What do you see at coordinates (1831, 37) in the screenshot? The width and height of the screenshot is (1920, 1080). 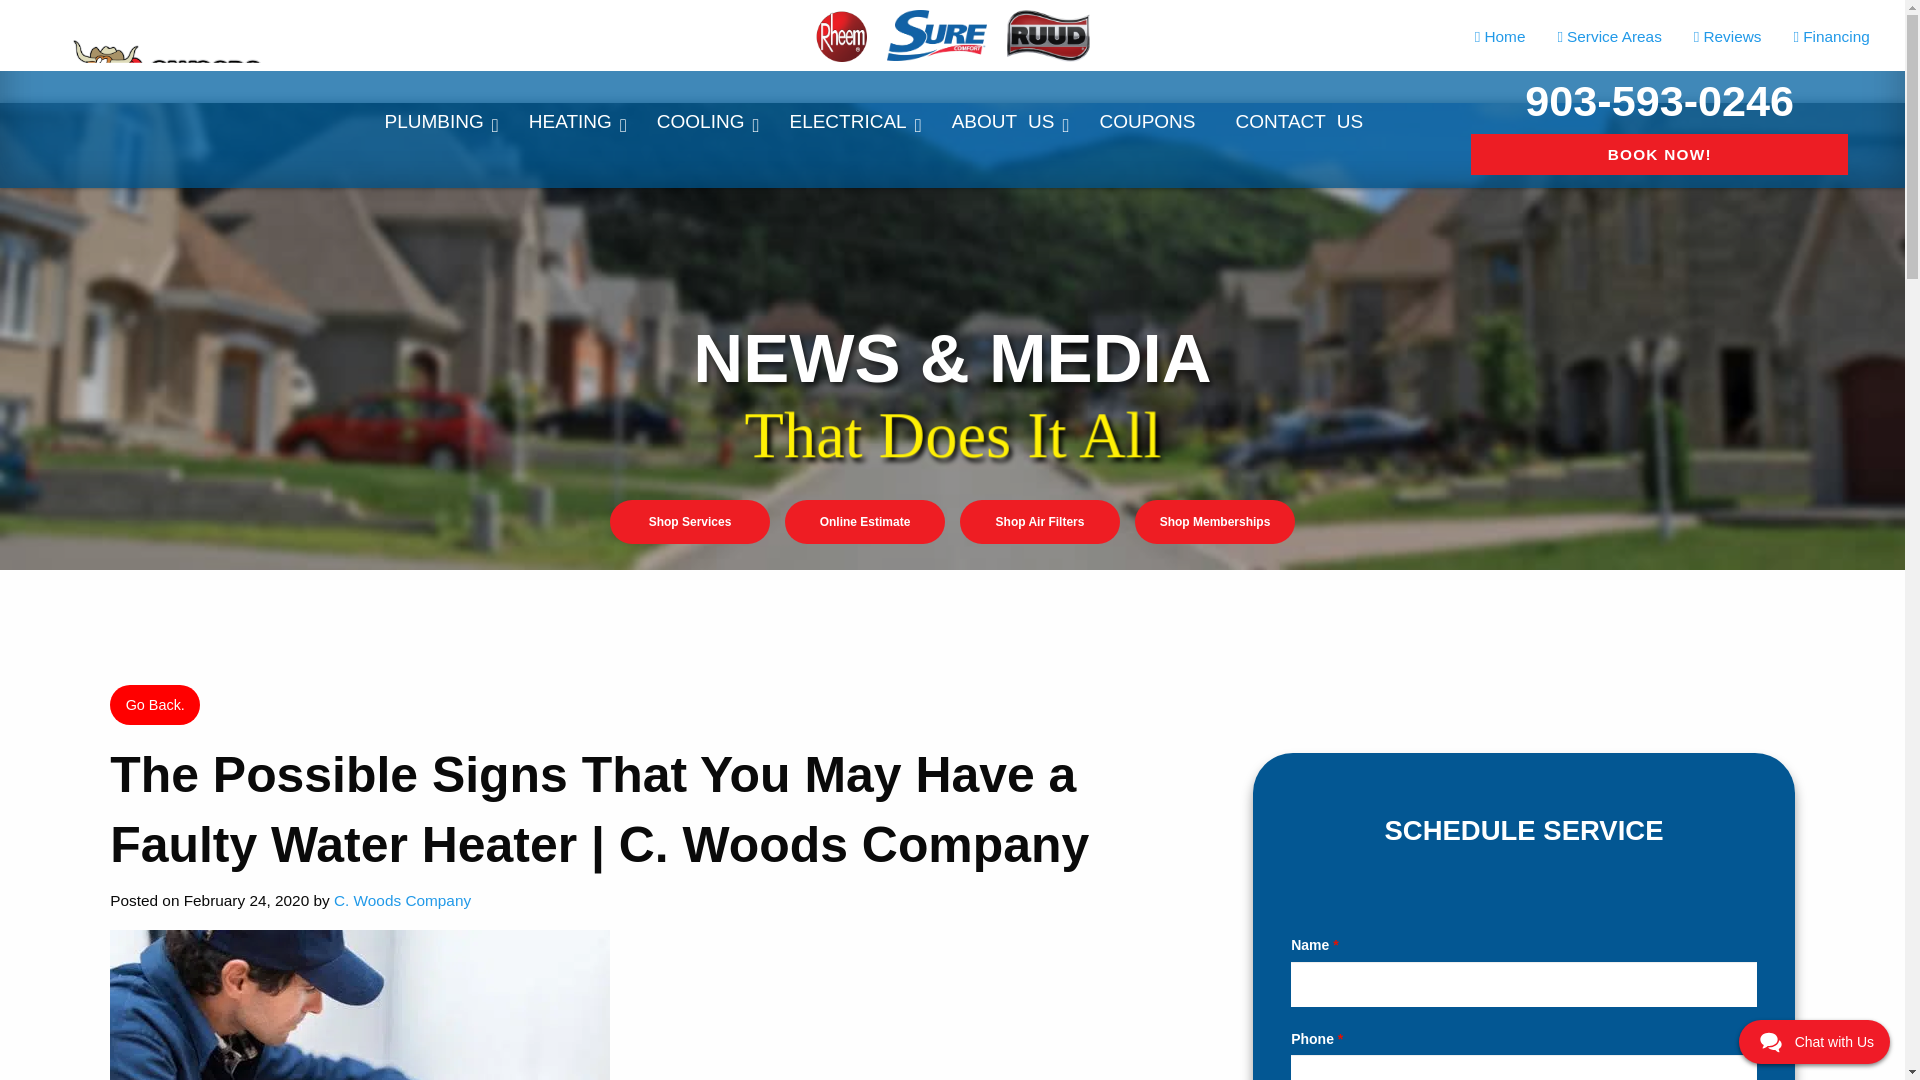 I see `Financing` at bounding box center [1831, 37].